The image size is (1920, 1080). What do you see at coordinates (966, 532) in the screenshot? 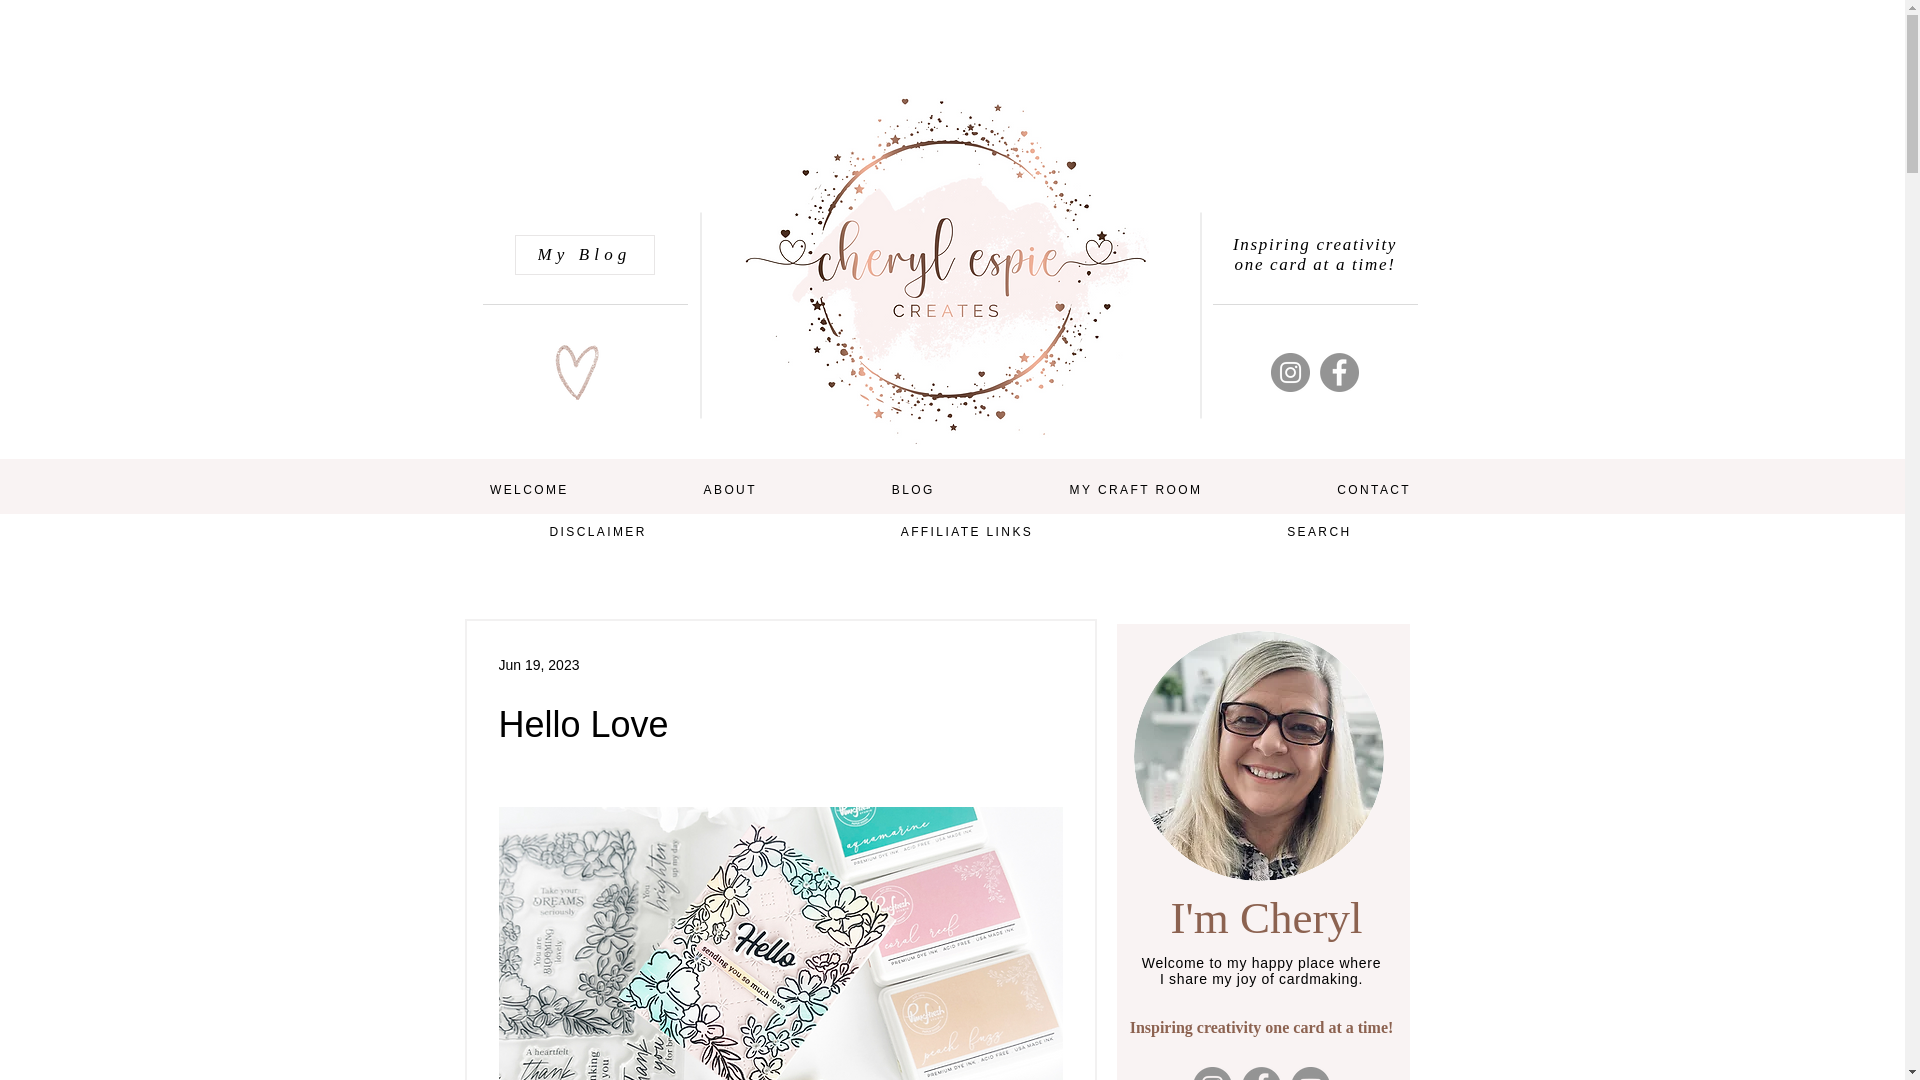
I see `AFFILIATE LINKS` at bounding box center [966, 532].